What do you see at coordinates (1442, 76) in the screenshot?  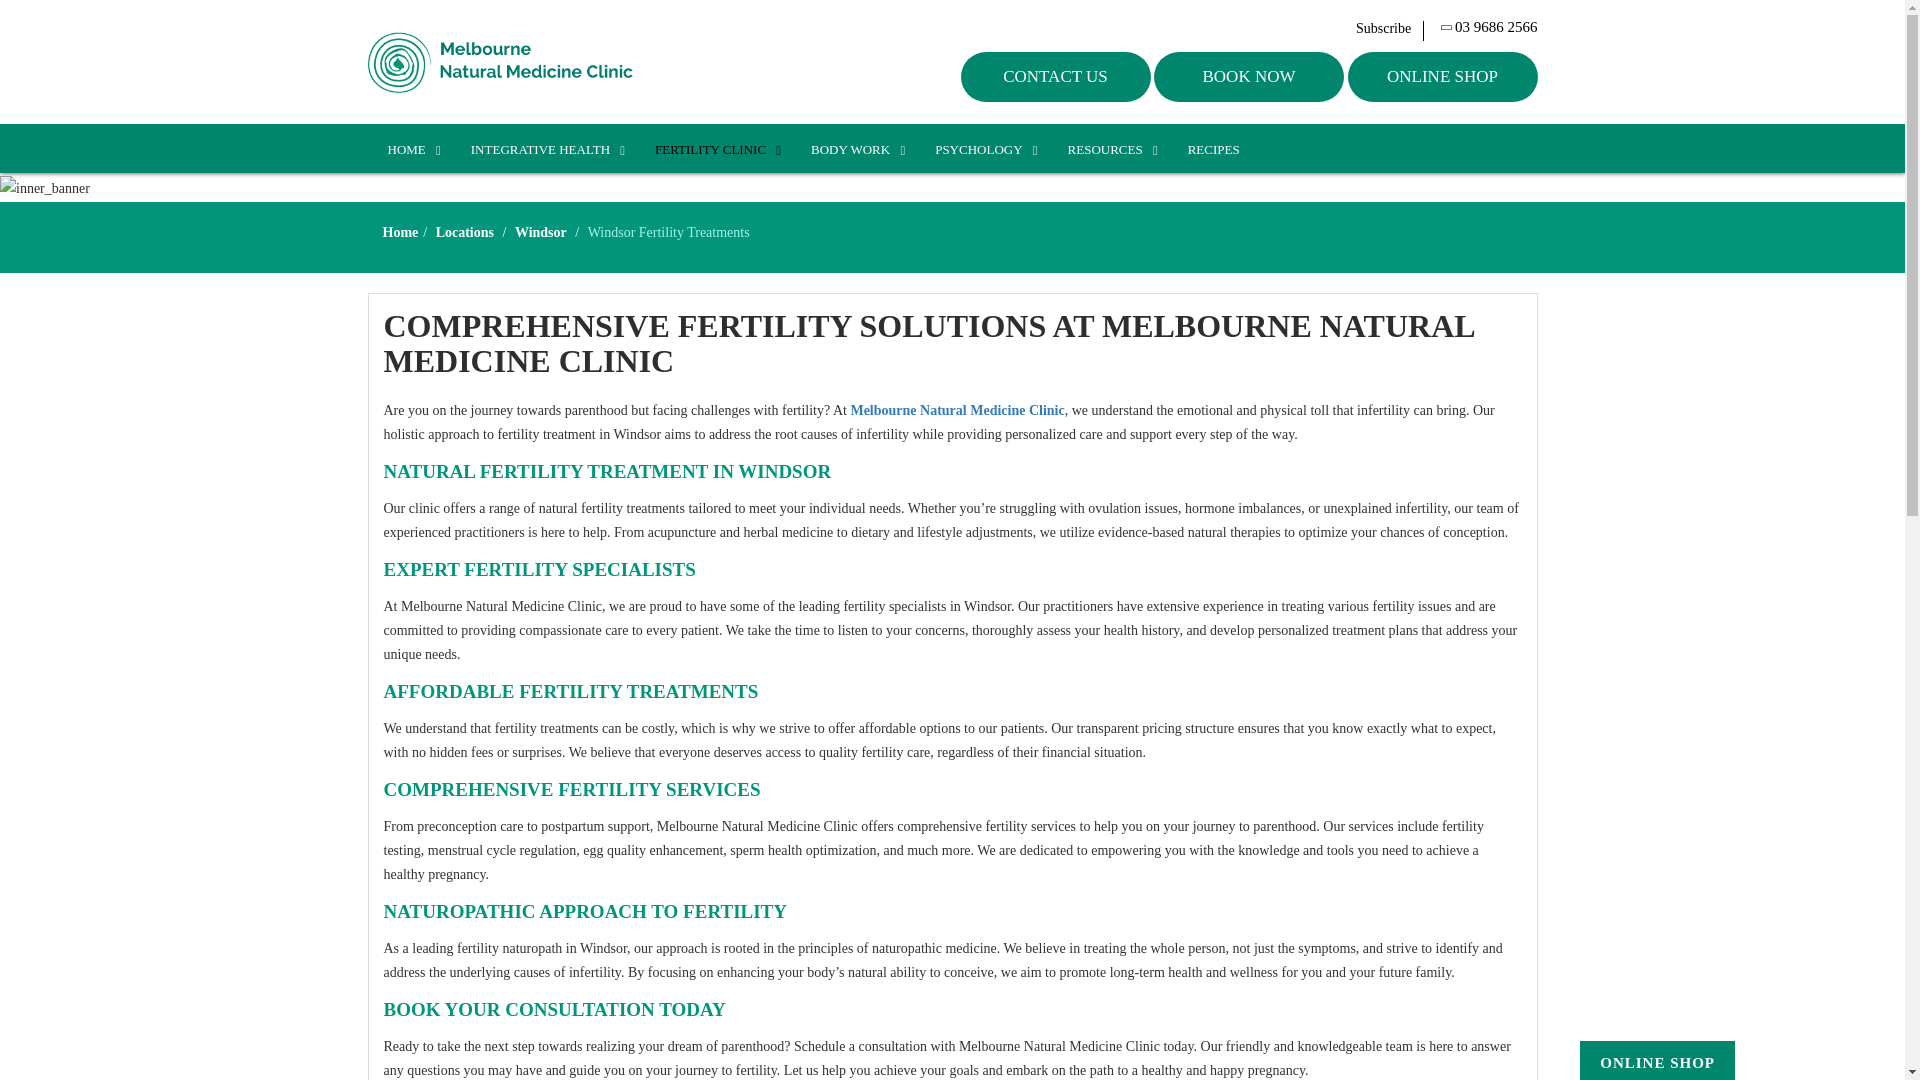 I see `Online Shop` at bounding box center [1442, 76].